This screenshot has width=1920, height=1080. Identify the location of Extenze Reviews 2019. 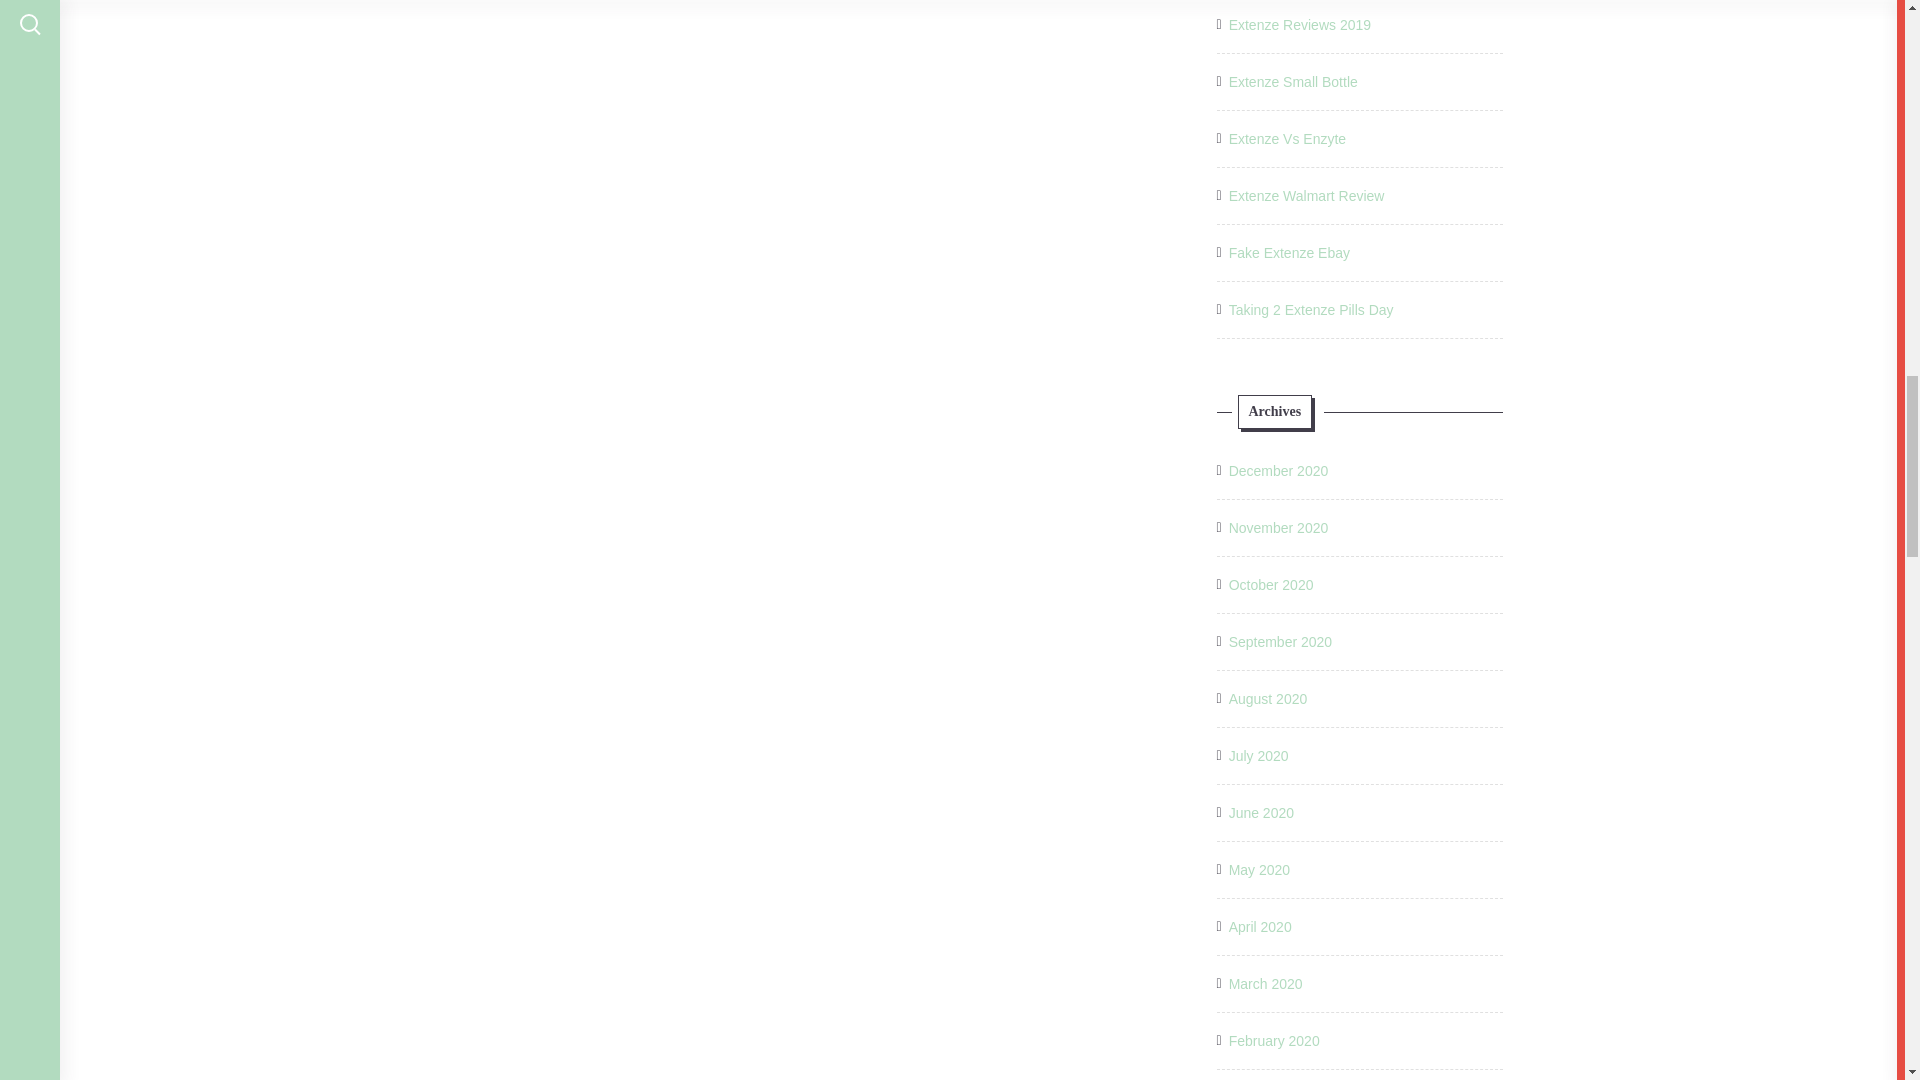
(1299, 24).